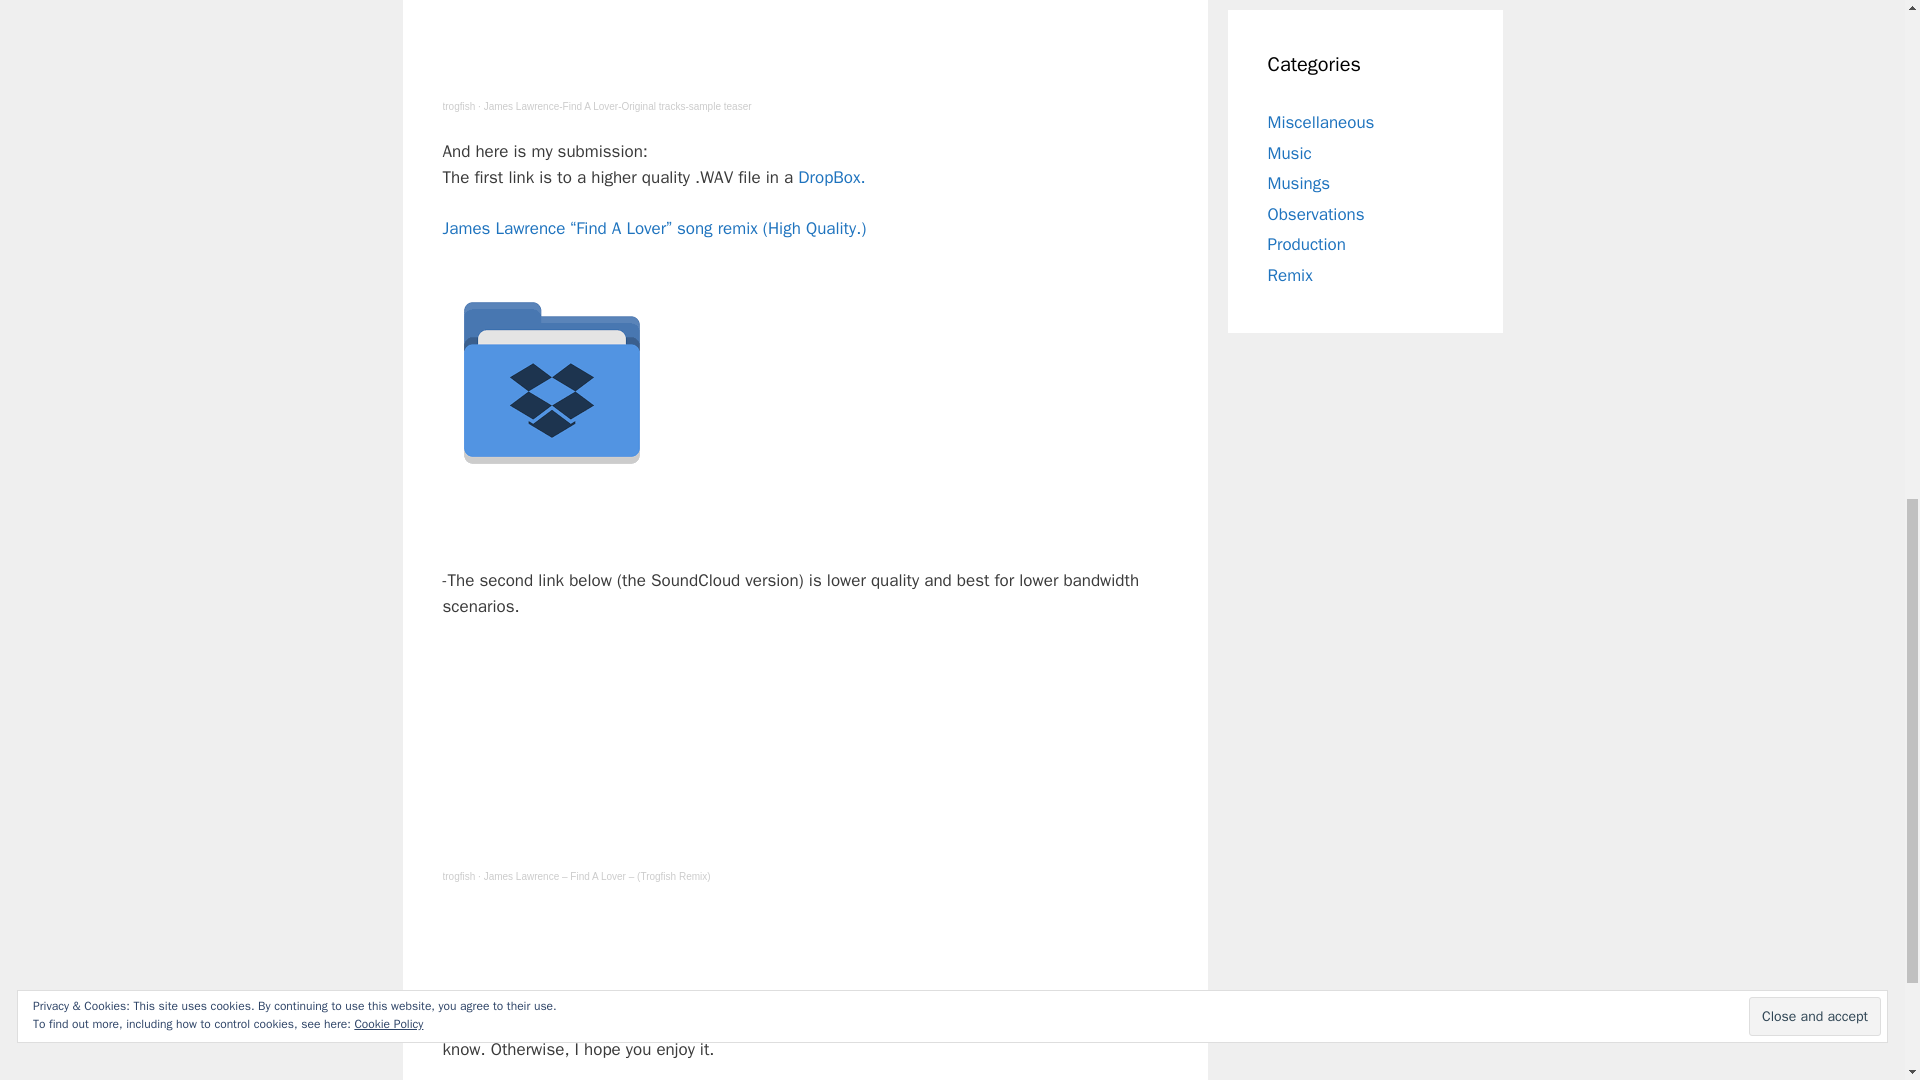 This screenshot has height=1080, width=1920. What do you see at coordinates (1289, 152) in the screenshot?
I see `Music` at bounding box center [1289, 152].